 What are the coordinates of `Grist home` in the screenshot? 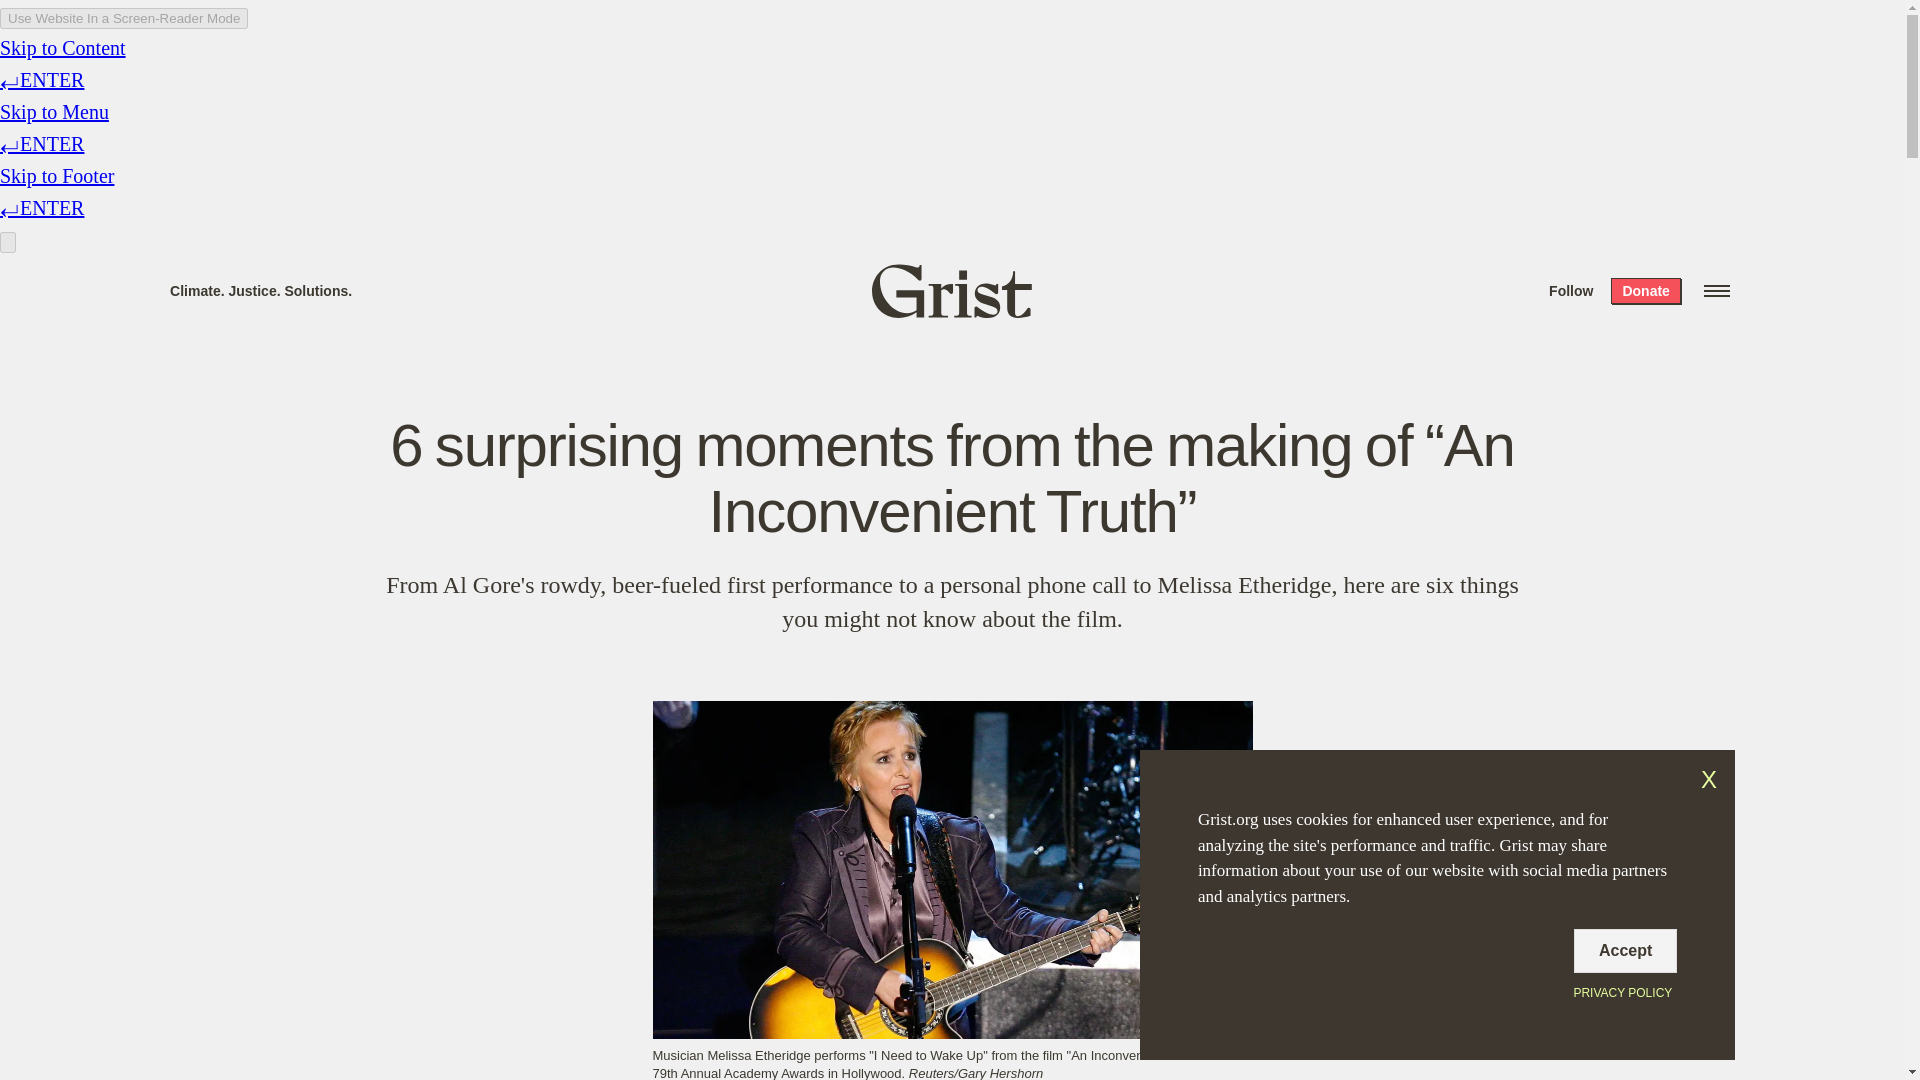 It's located at (952, 290).